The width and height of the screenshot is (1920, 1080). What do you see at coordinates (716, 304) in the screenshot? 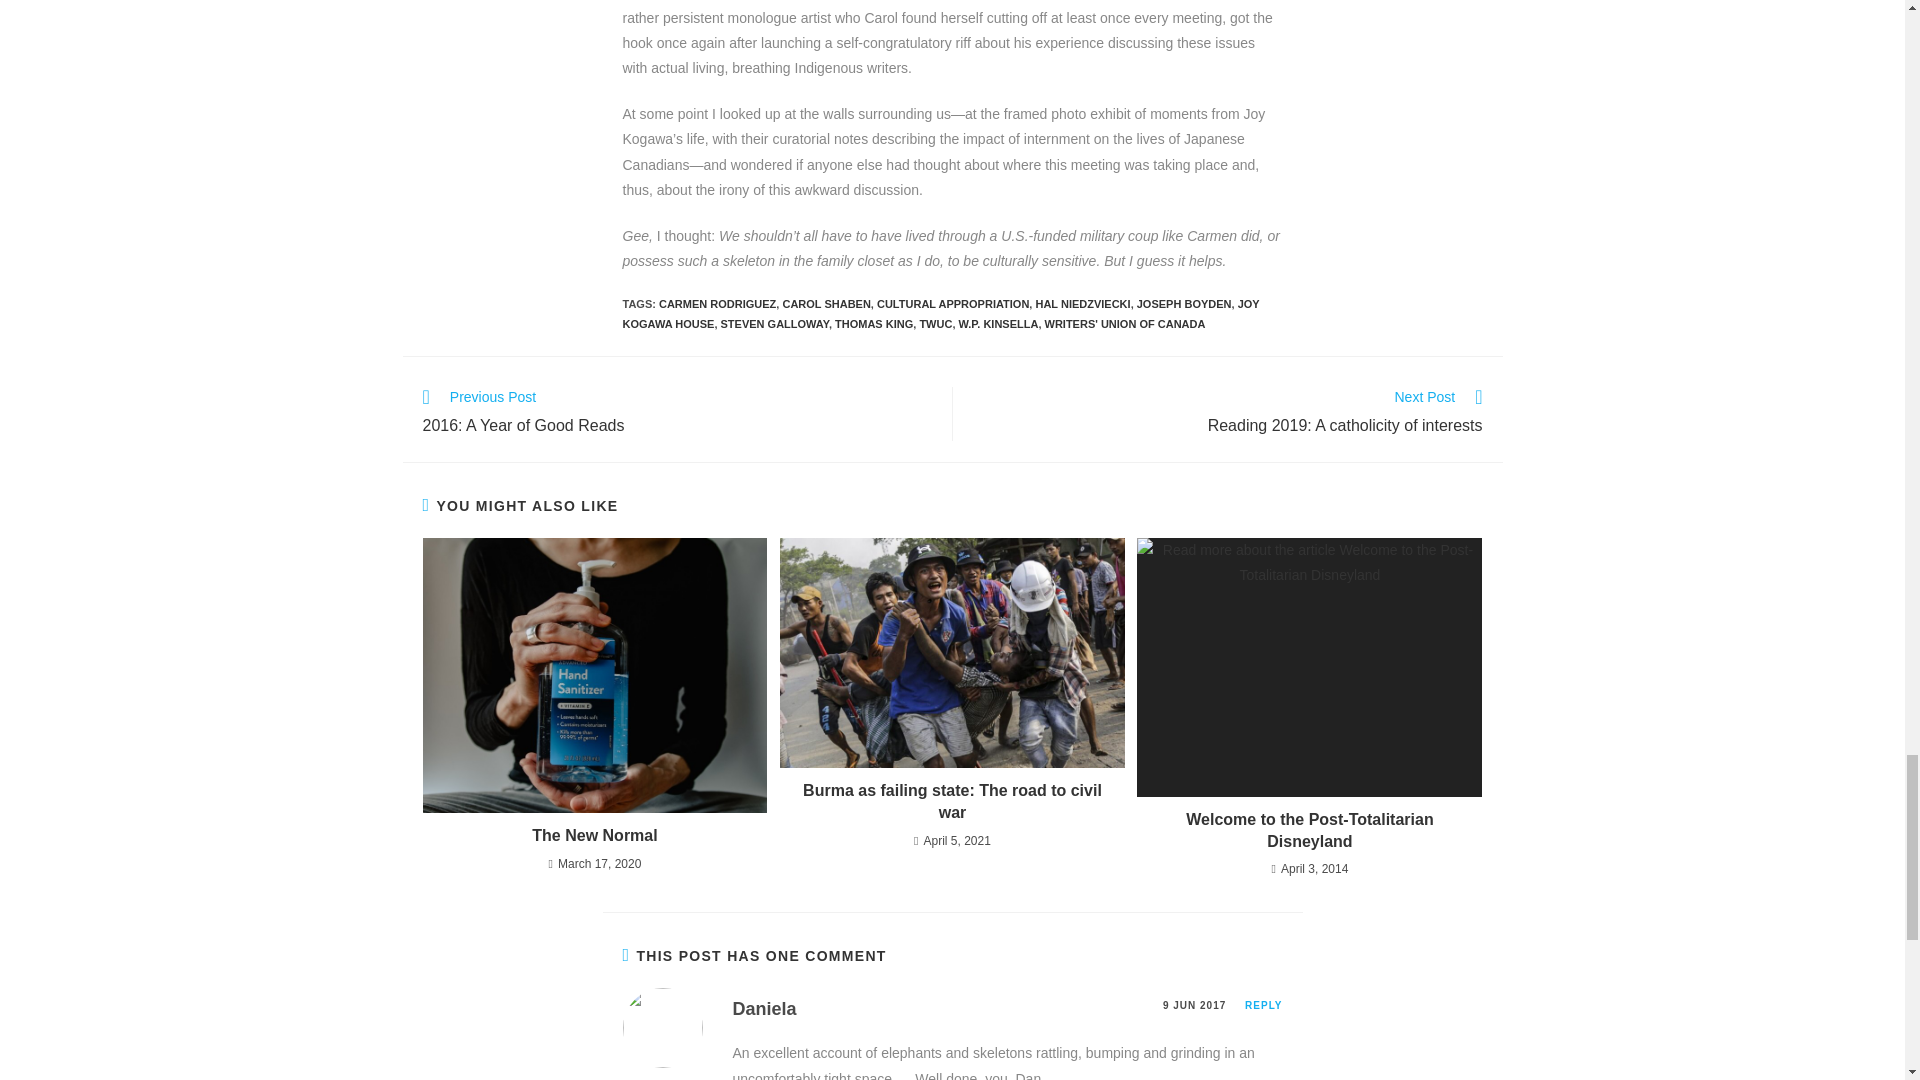
I see `CARMEN RODRIGUEZ` at bounding box center [716, 304].